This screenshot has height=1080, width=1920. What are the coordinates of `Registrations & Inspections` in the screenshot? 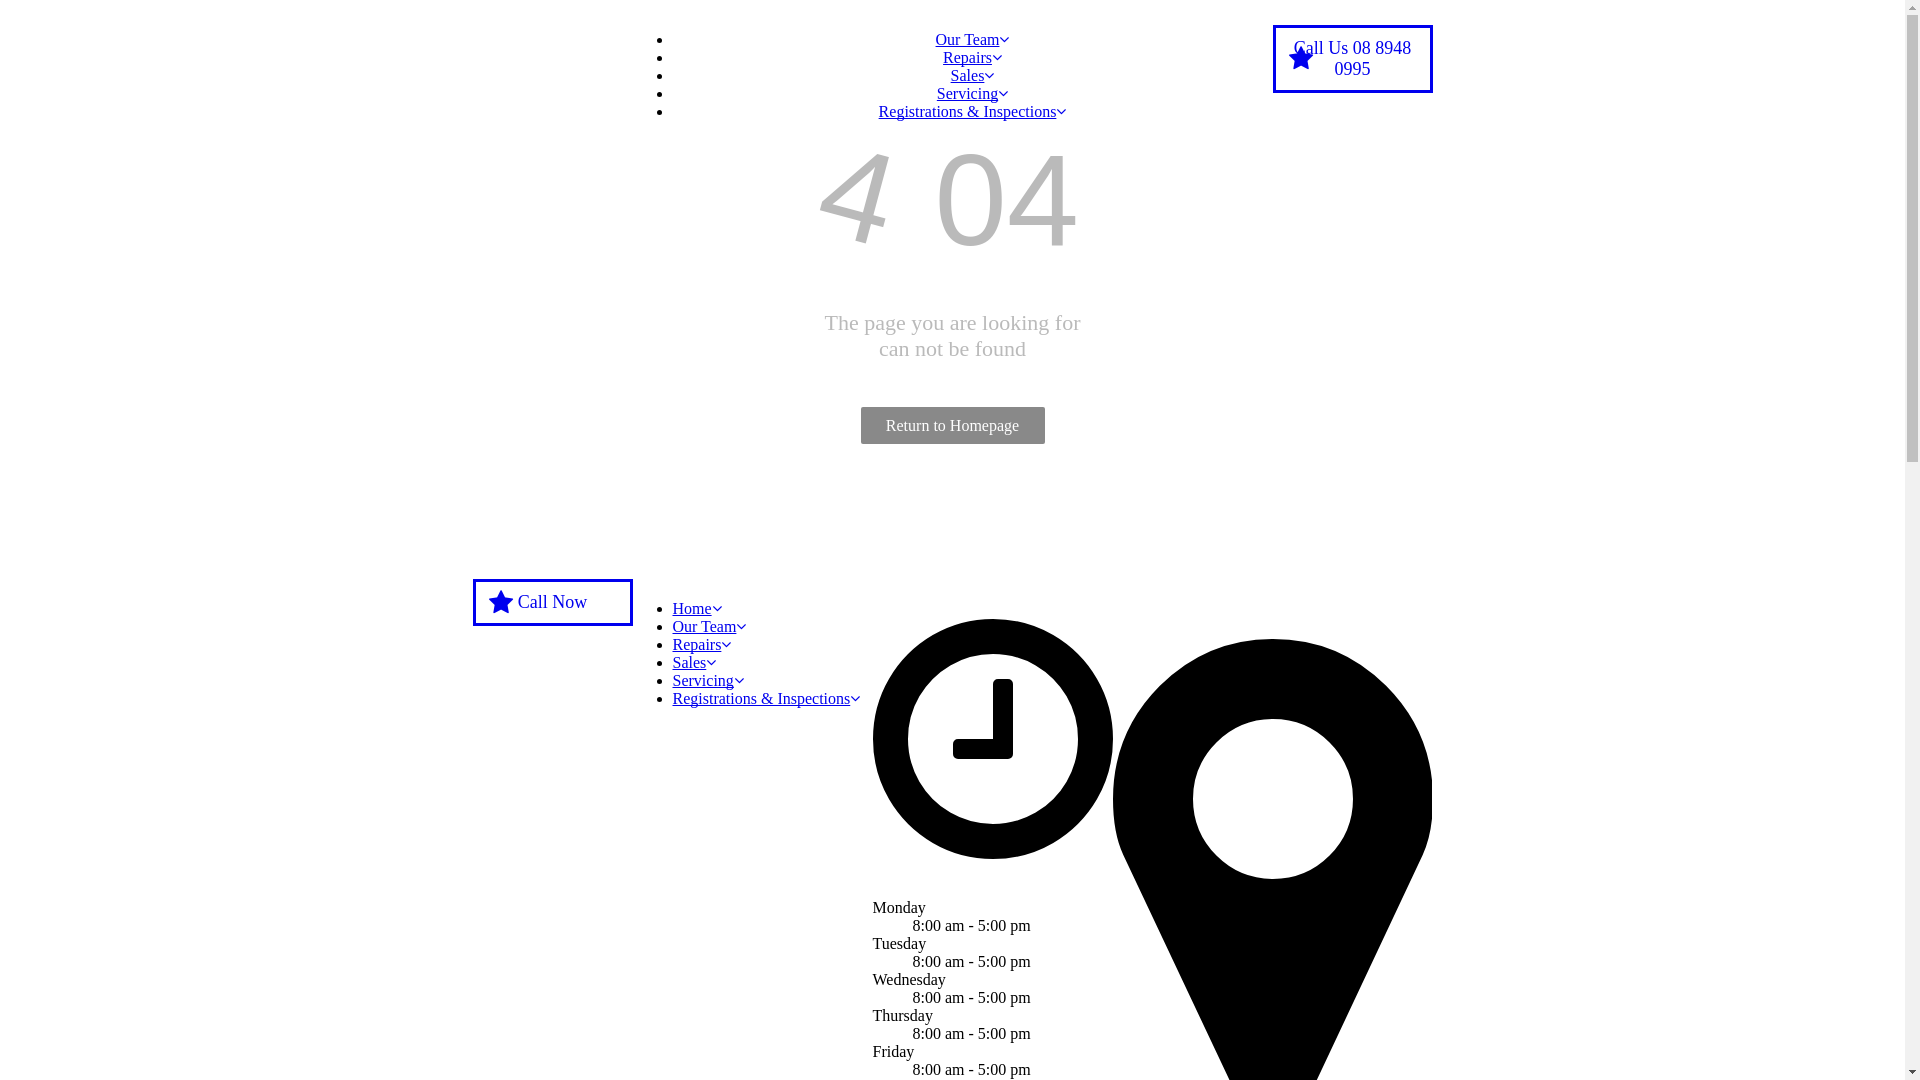 It's located at (766, 698).